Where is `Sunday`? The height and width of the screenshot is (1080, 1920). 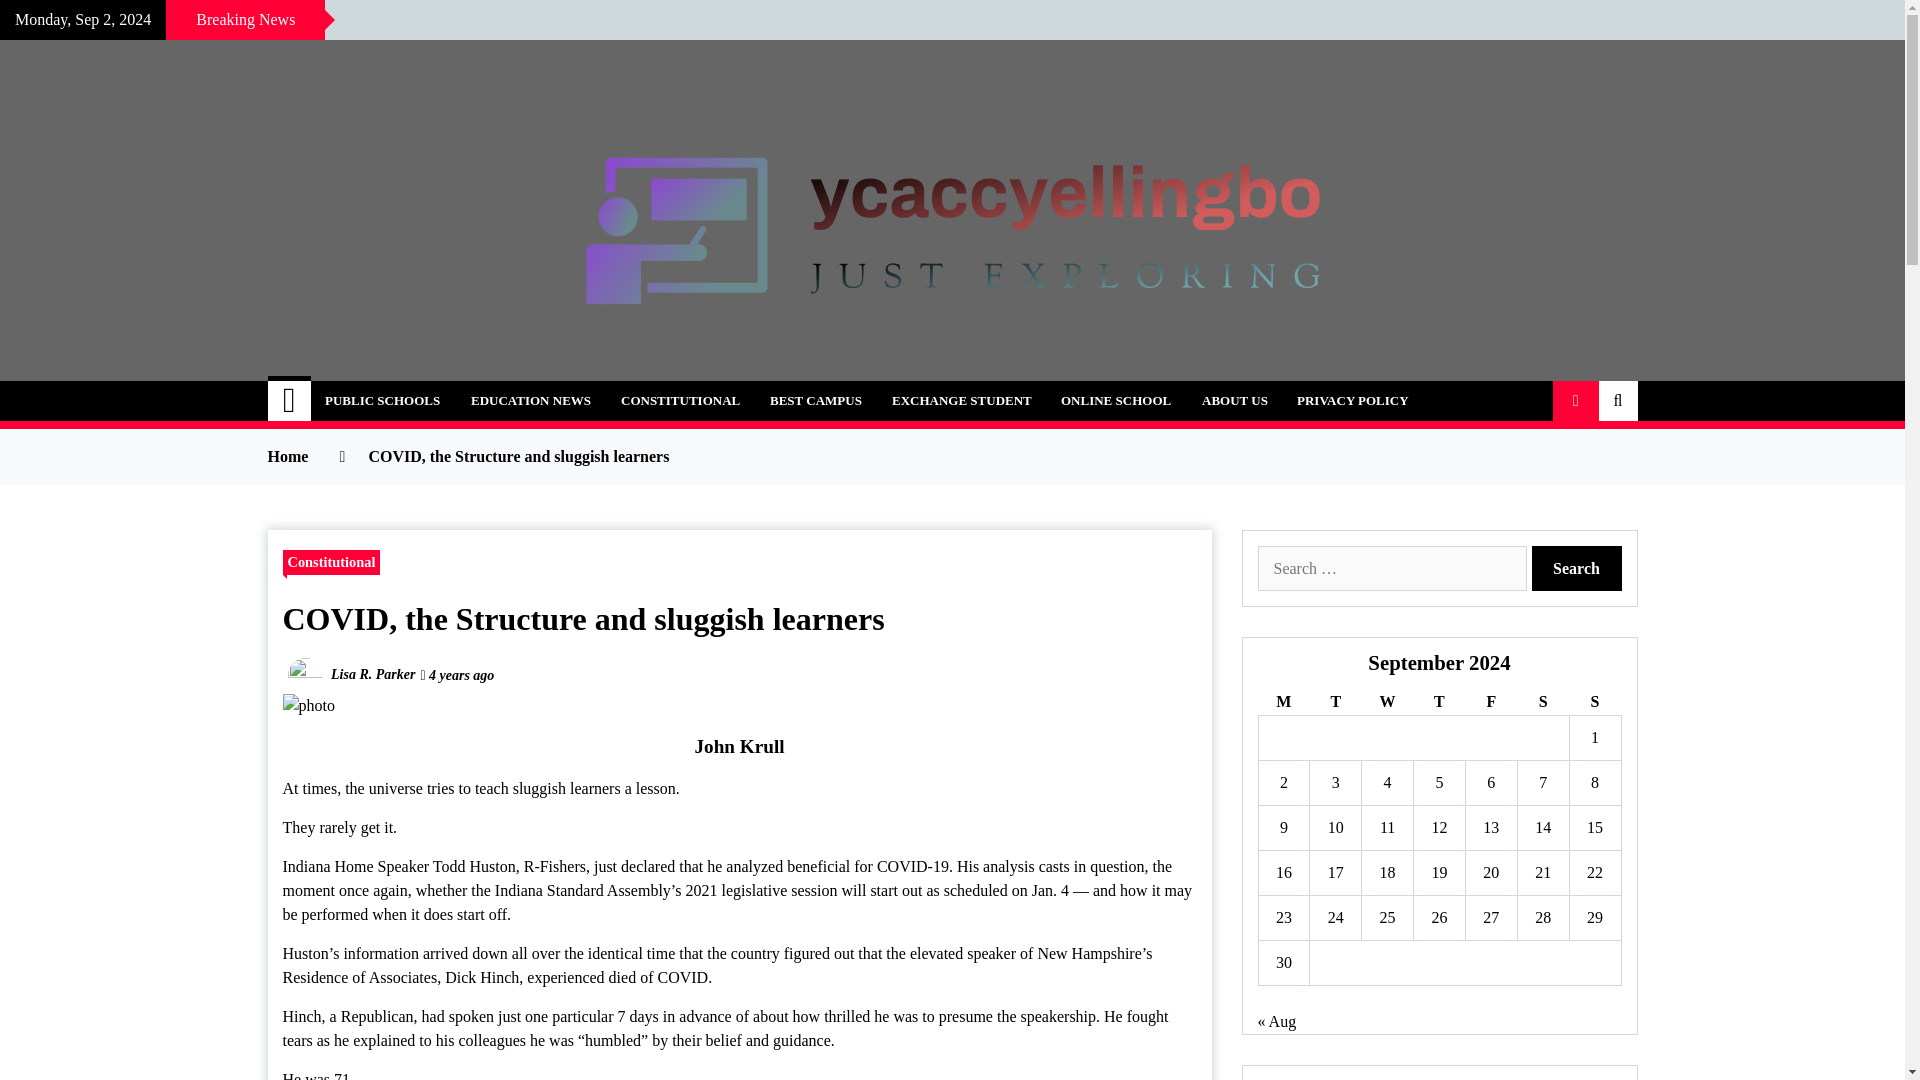 Sunday is located at coordinates (1594, 702).